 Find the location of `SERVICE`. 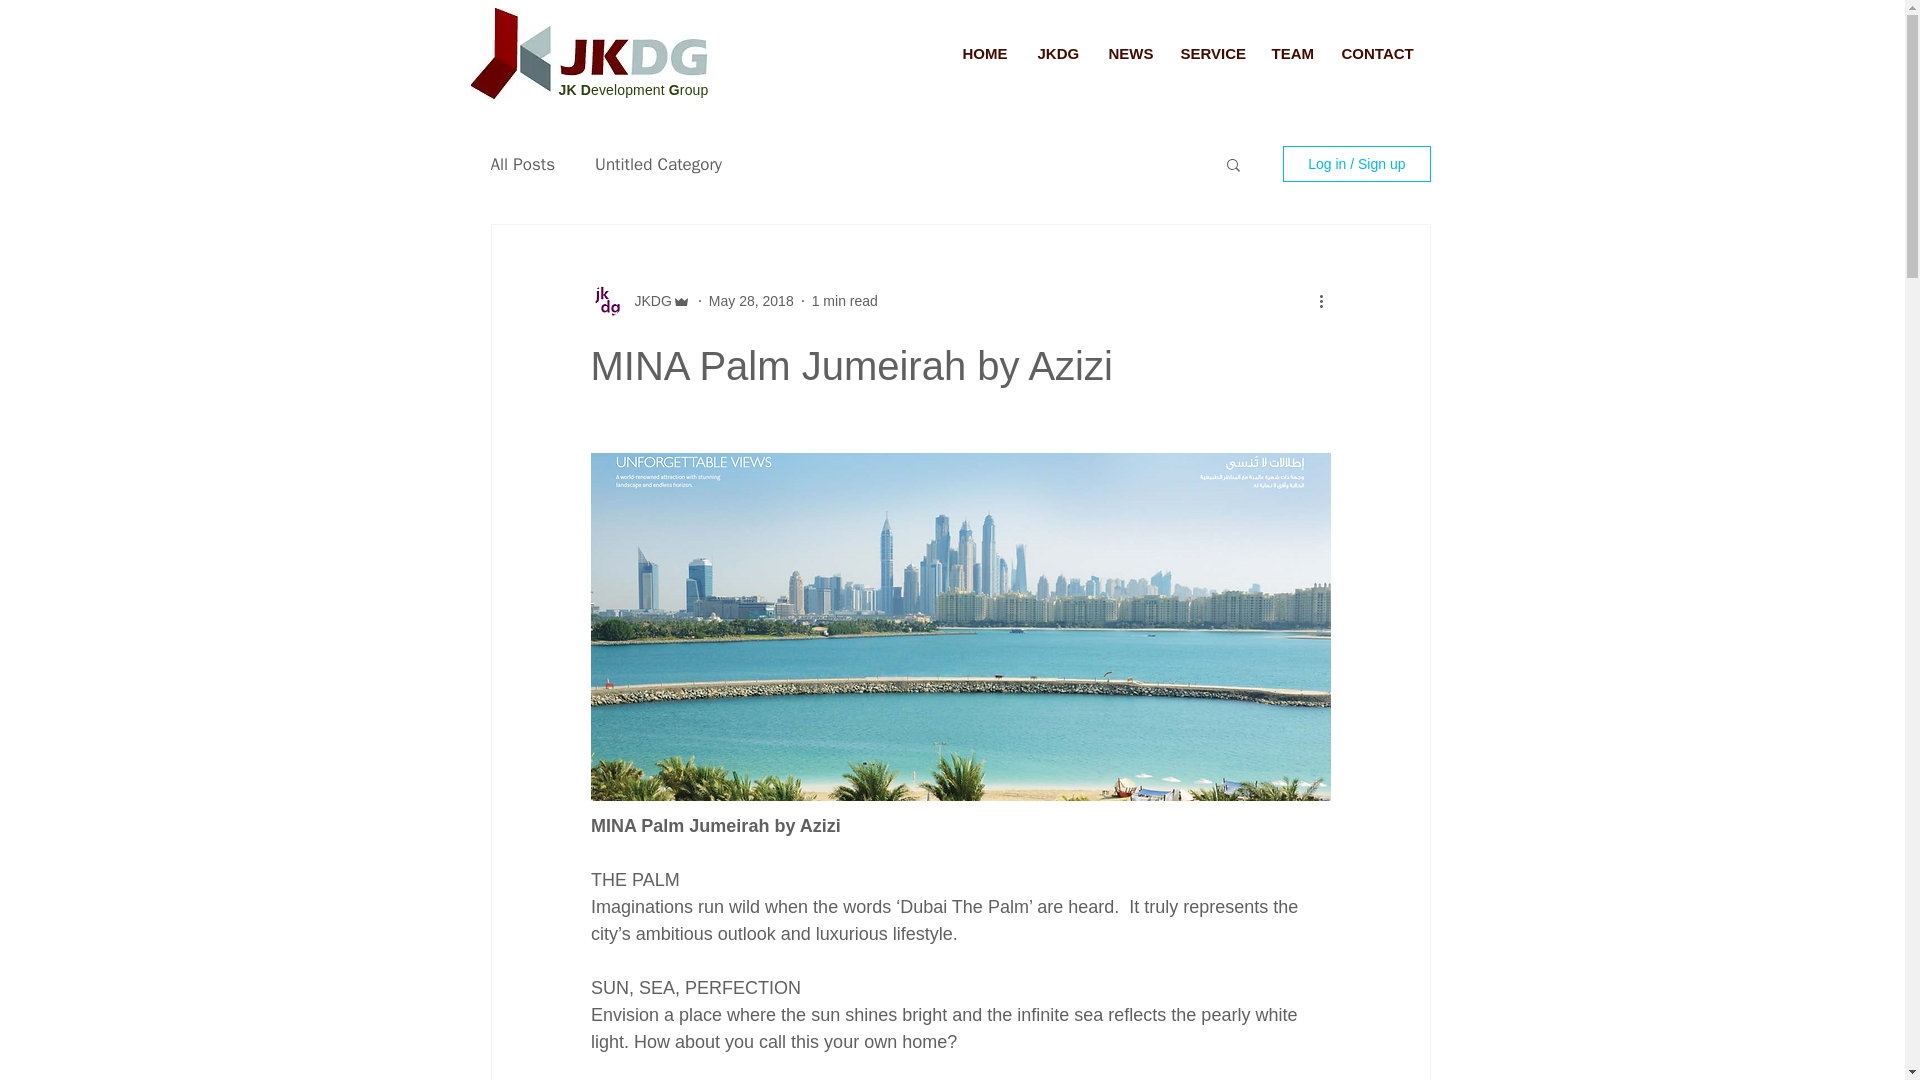

SERVICE is located at coordinates (1211, 54).